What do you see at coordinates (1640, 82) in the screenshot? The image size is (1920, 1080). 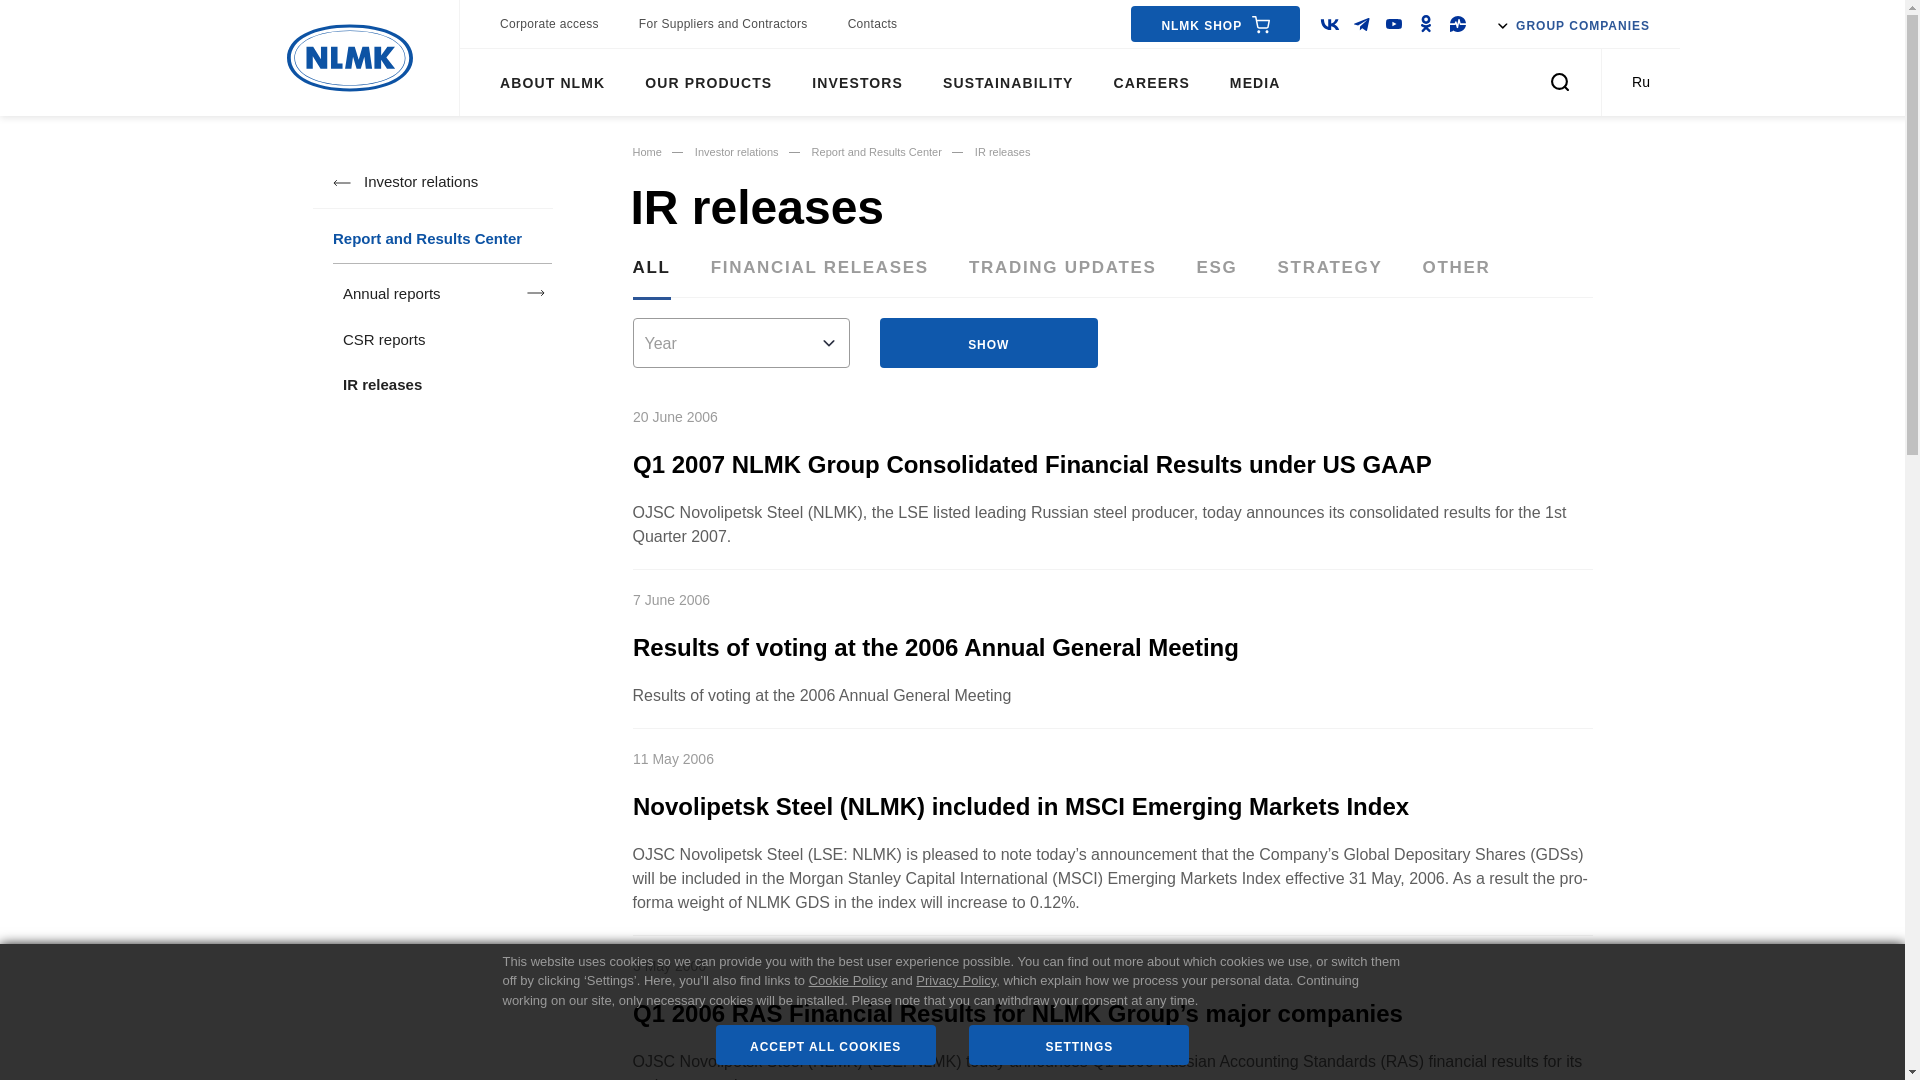 I see `Ru` at bounding box center [1640, 82].